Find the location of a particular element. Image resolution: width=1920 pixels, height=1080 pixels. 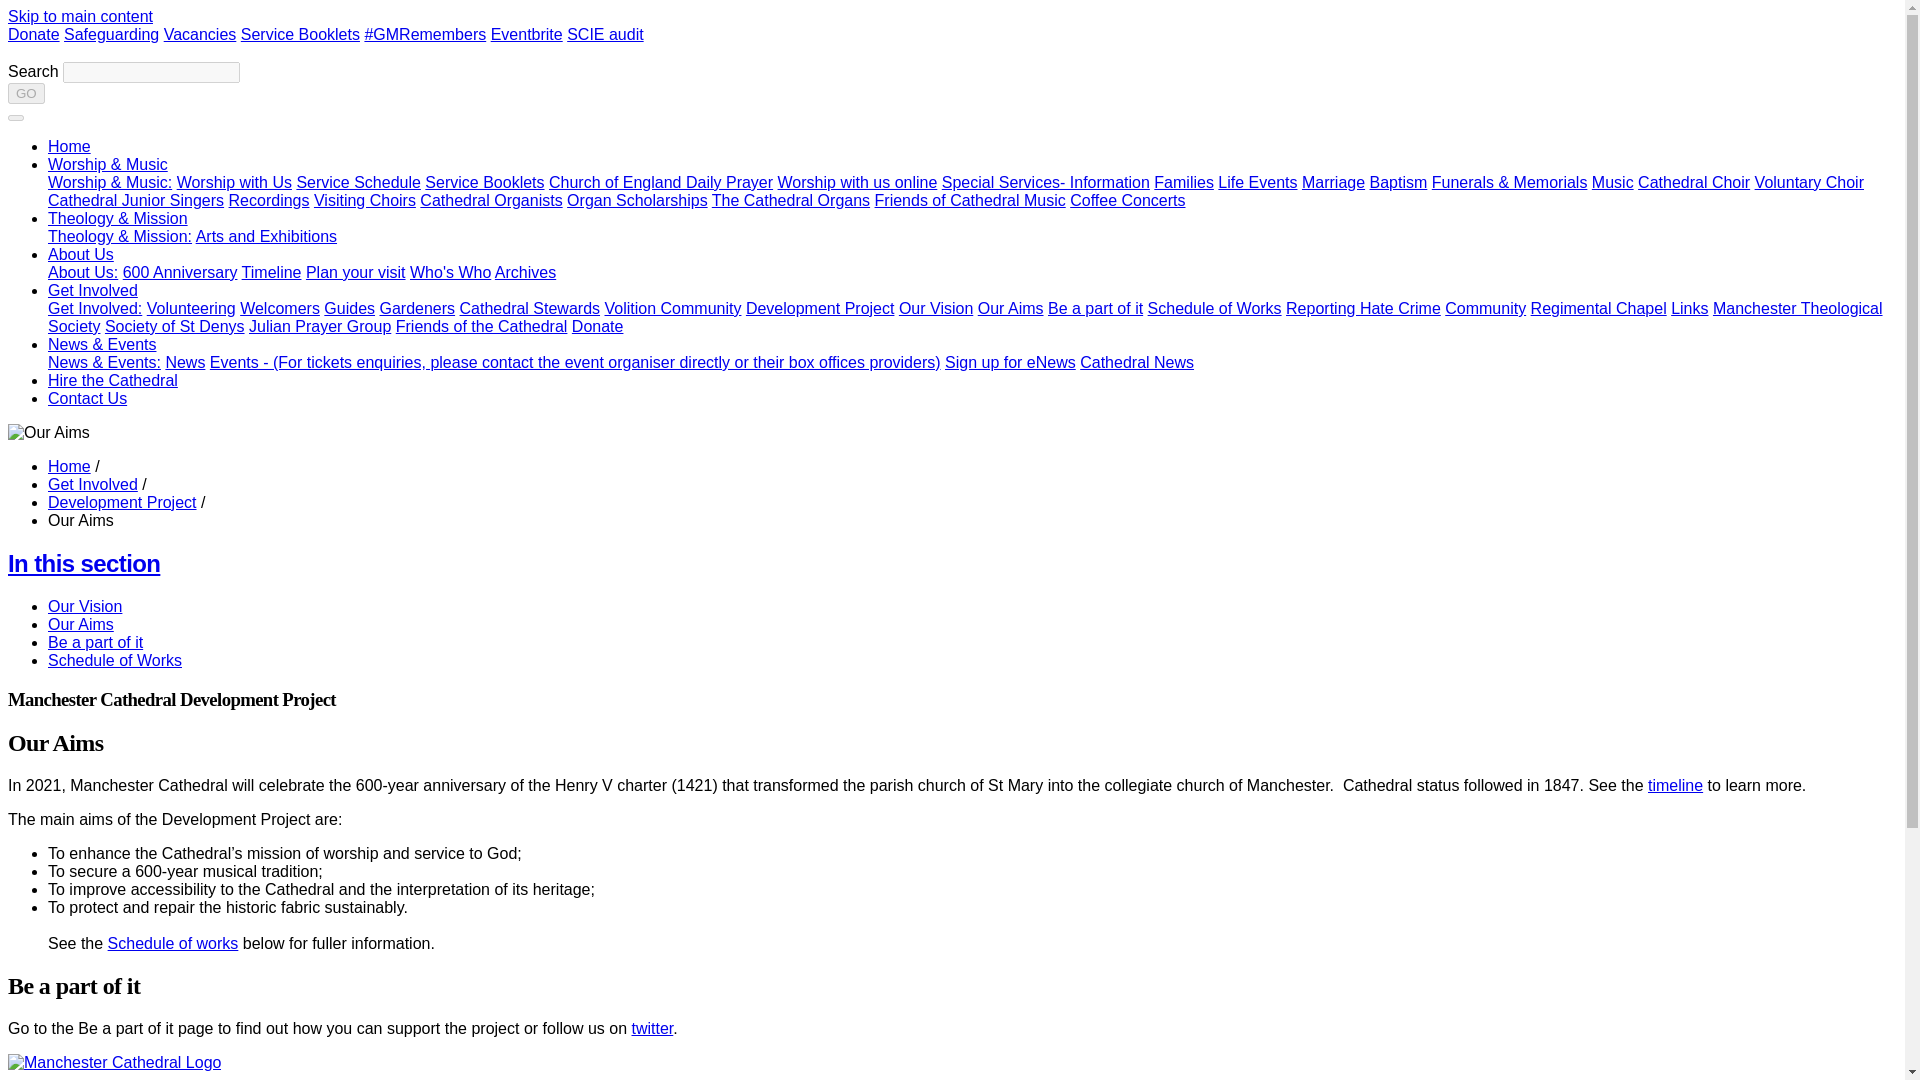

Vacancies is located at coordinates (200, 34).